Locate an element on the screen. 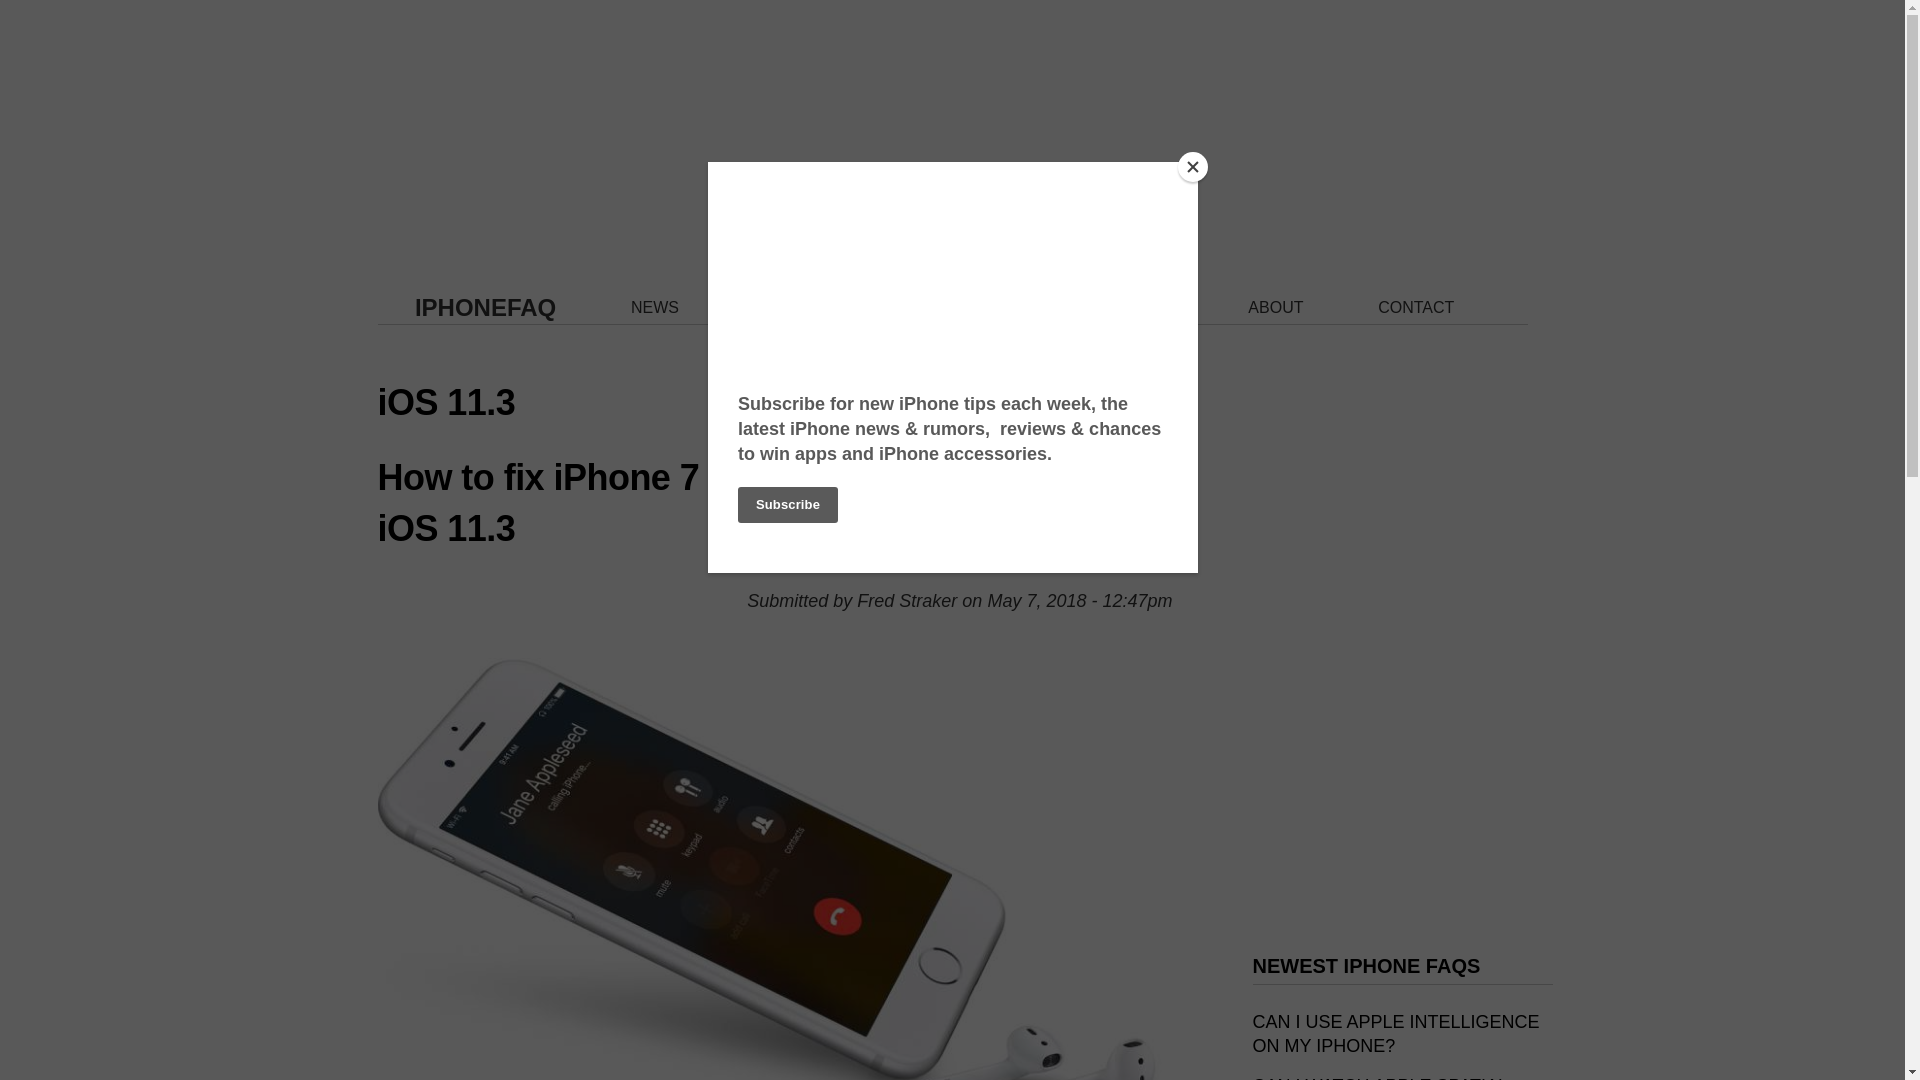 Image resolution: width=1920 pixels, height=1080 pixels. How to fix iPhone 7 microphone not working on iOS 11.3 is located at coordinates (774, 502).